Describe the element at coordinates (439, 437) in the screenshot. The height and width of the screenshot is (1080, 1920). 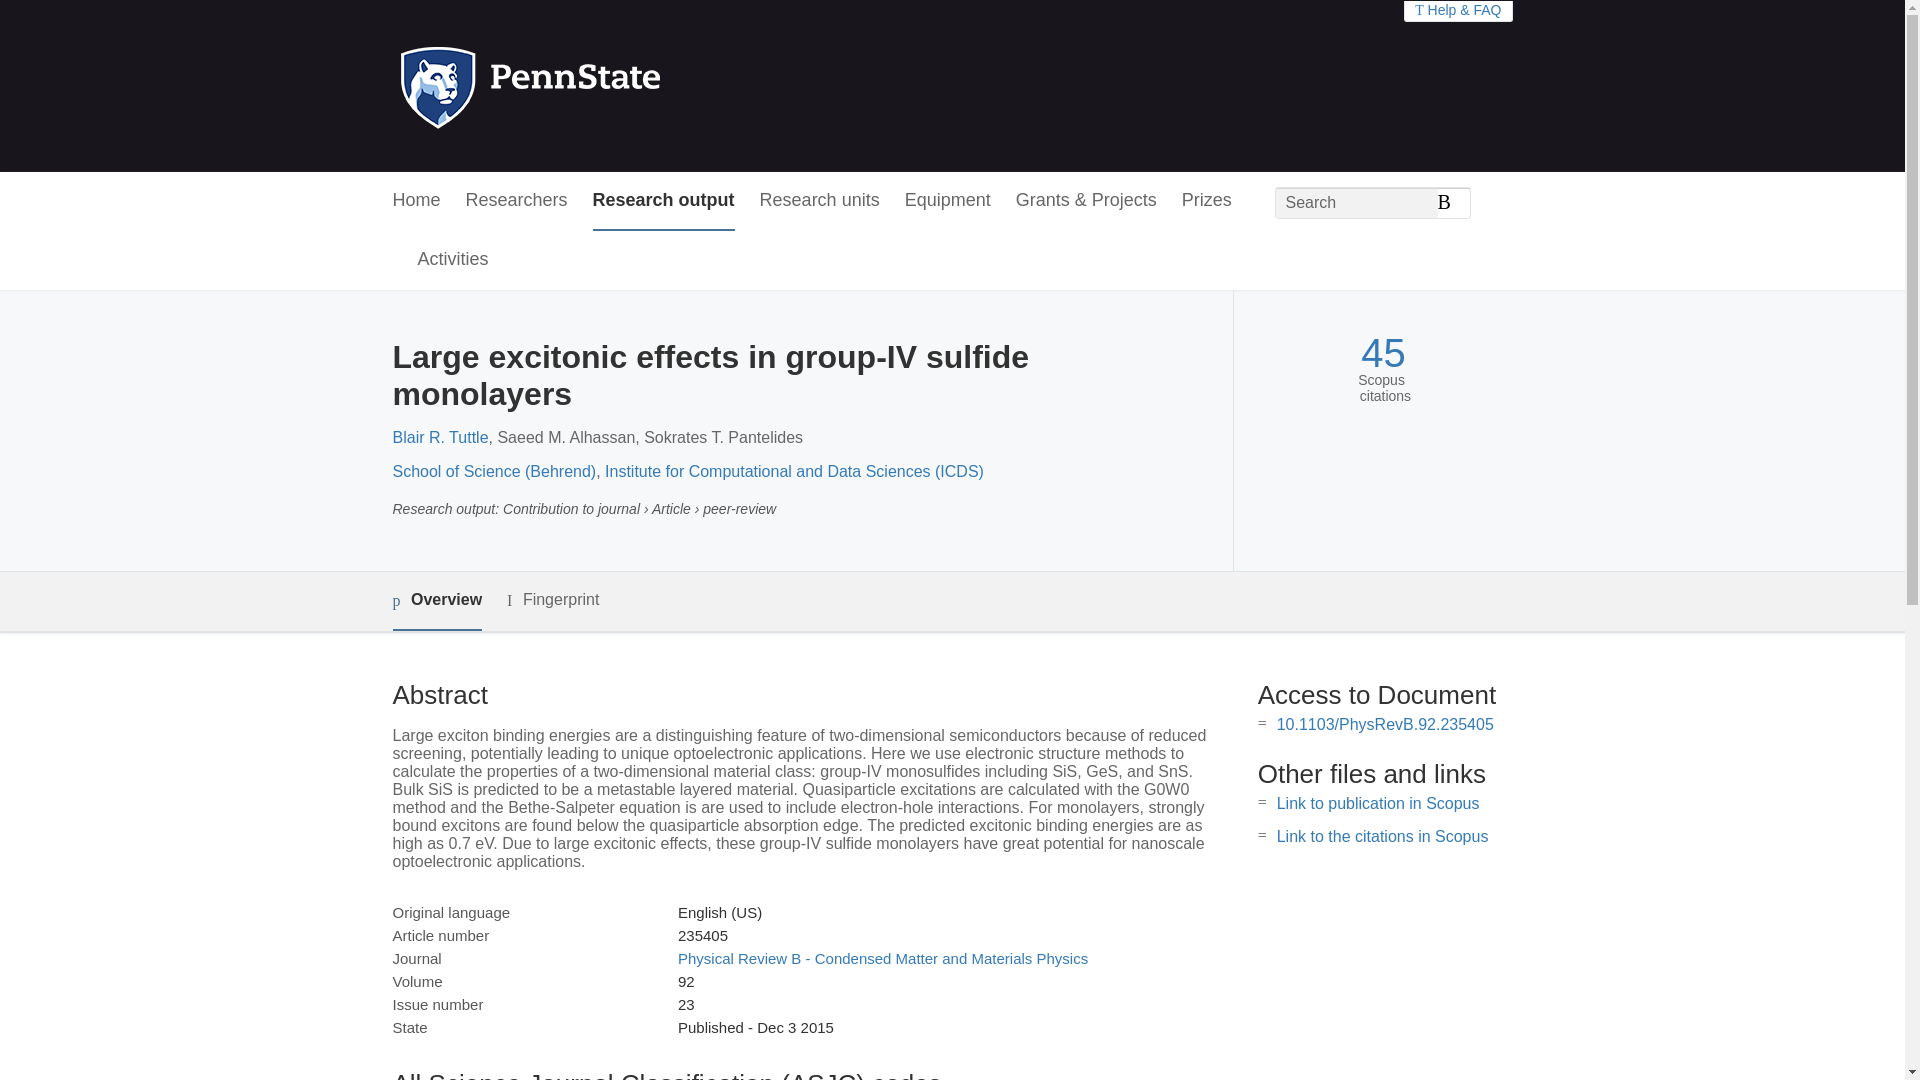
I see `Blair R. Tuttle` at that location.